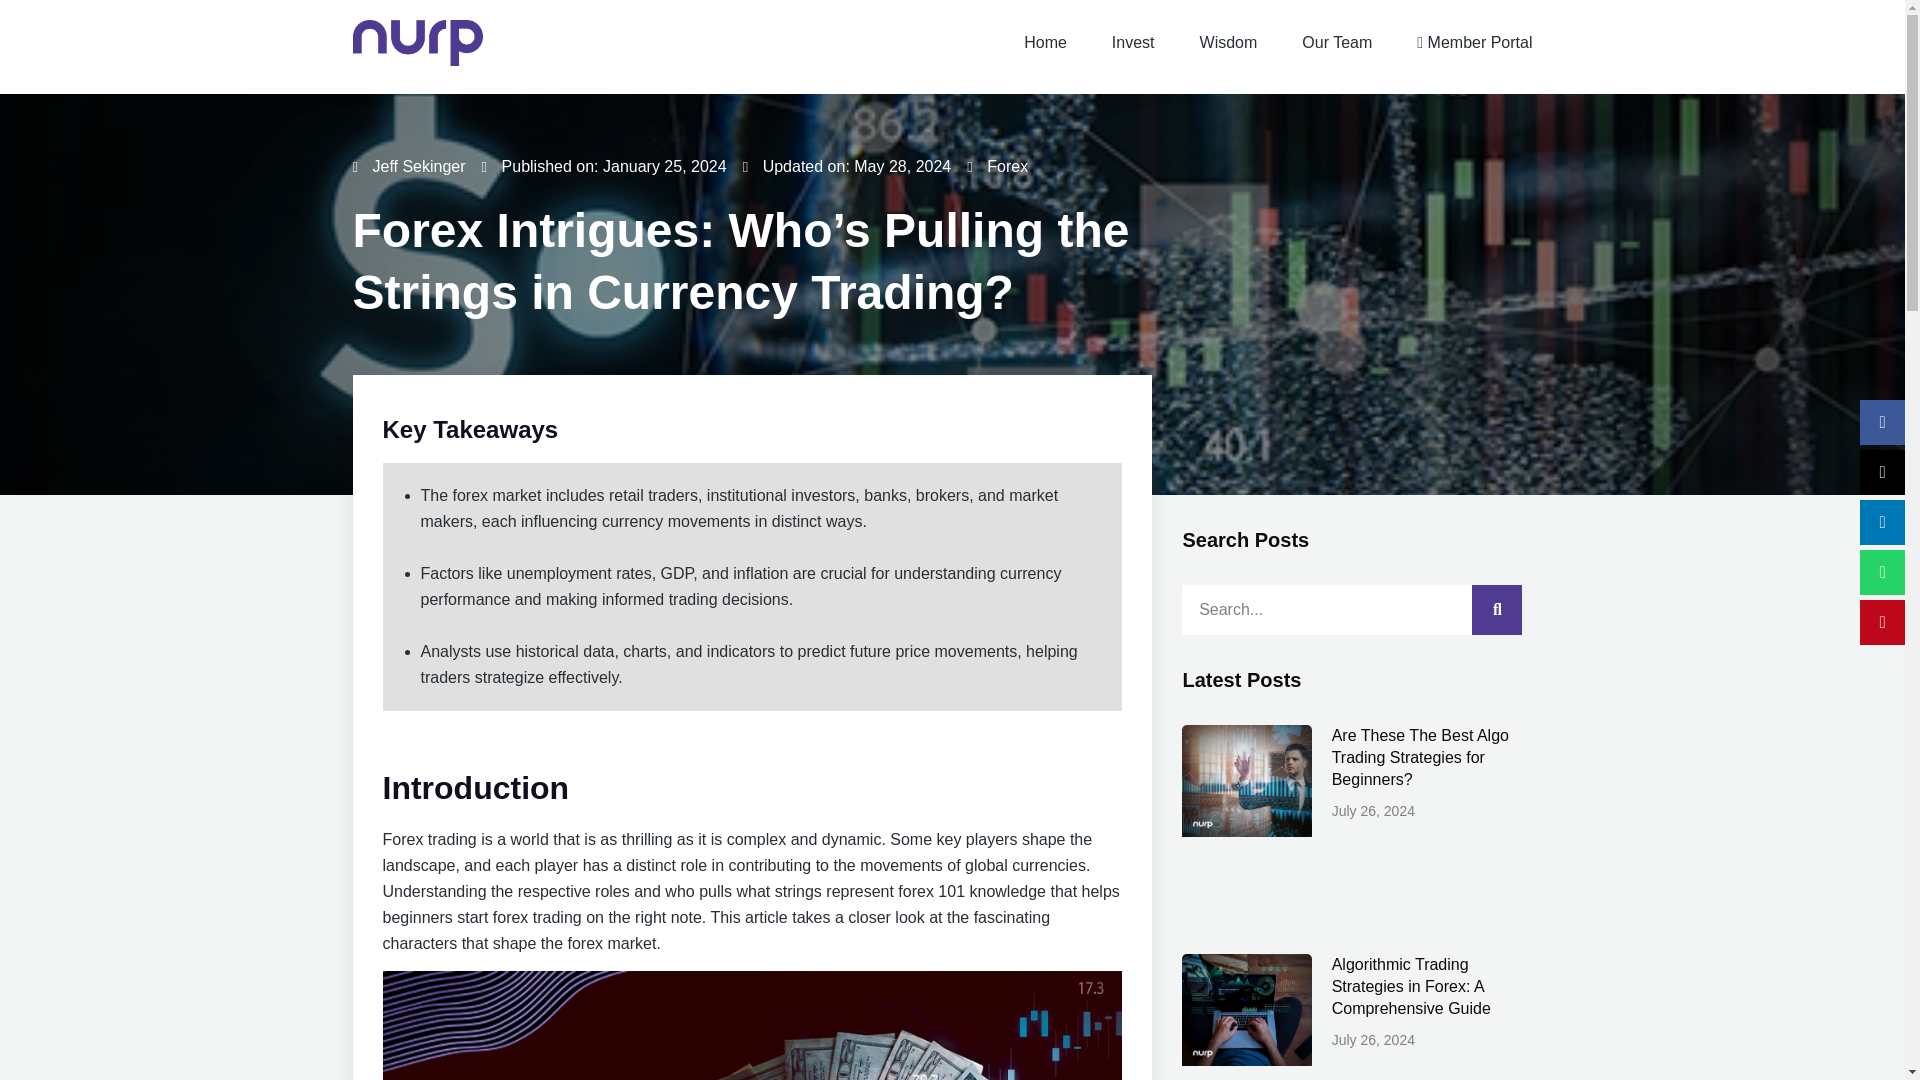 The width and height of the screenshot is (1920, 1080). I want to click on Wisdom, so click(1229, 43).